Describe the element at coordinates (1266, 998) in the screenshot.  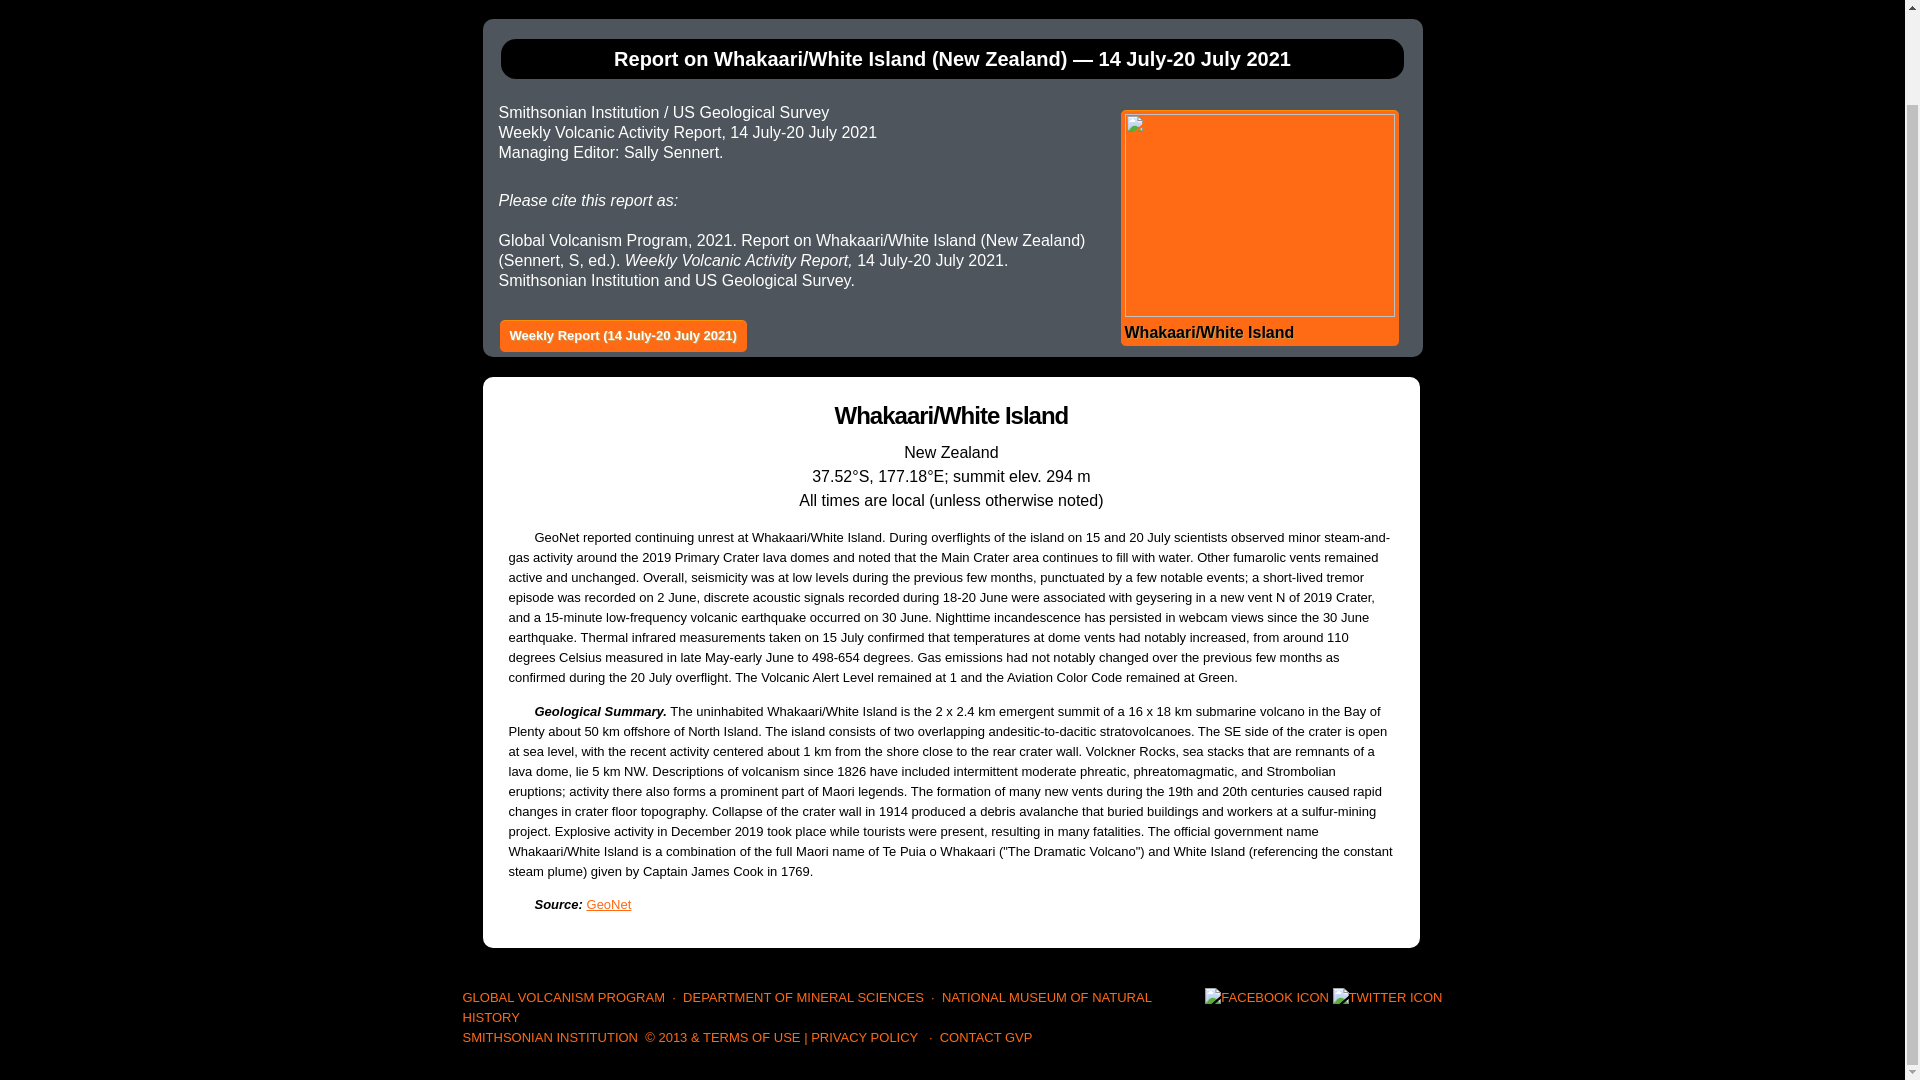
I see `Facebook` at that location.